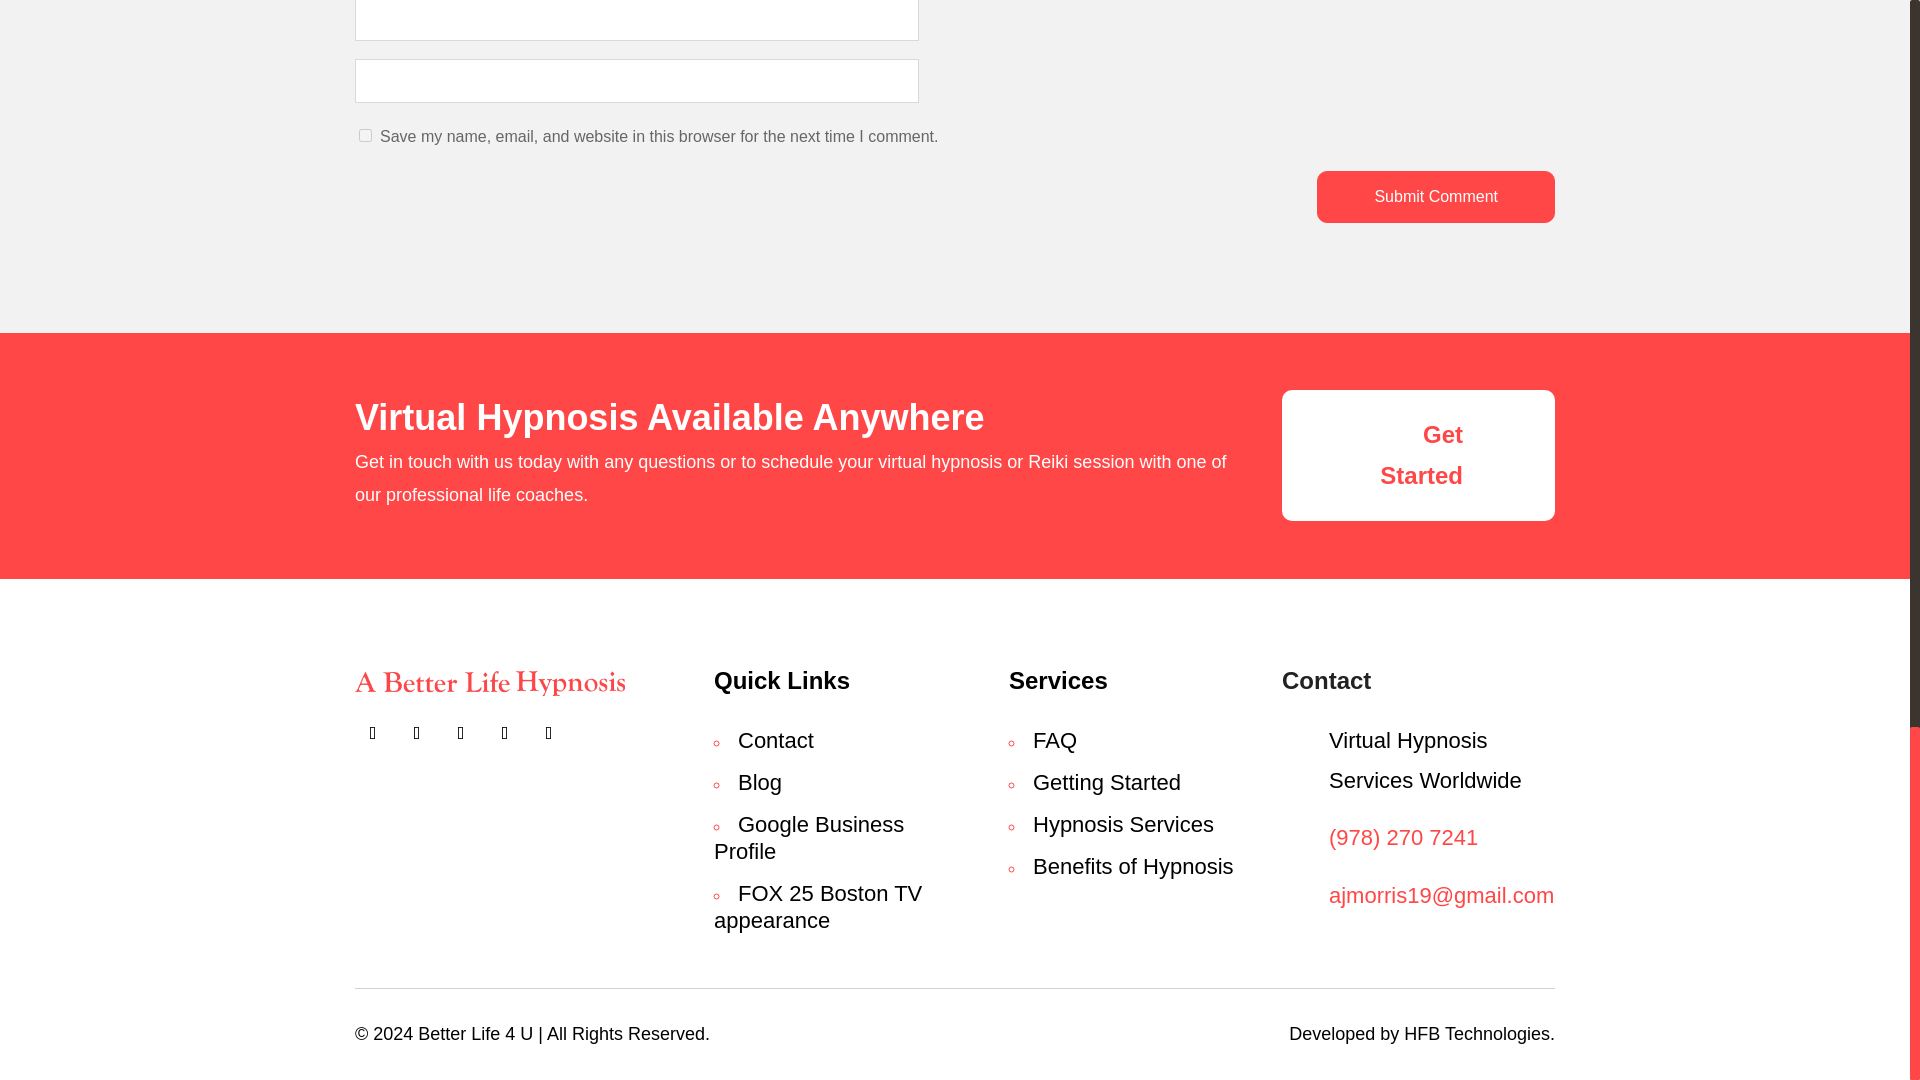 Image resolution: width=1920 pixels, height=1080 pixels. What do you see at coordinates (548, 732) in the screenshot?
I see `Follow on LinkedIn` at bounding box center [548, 732].